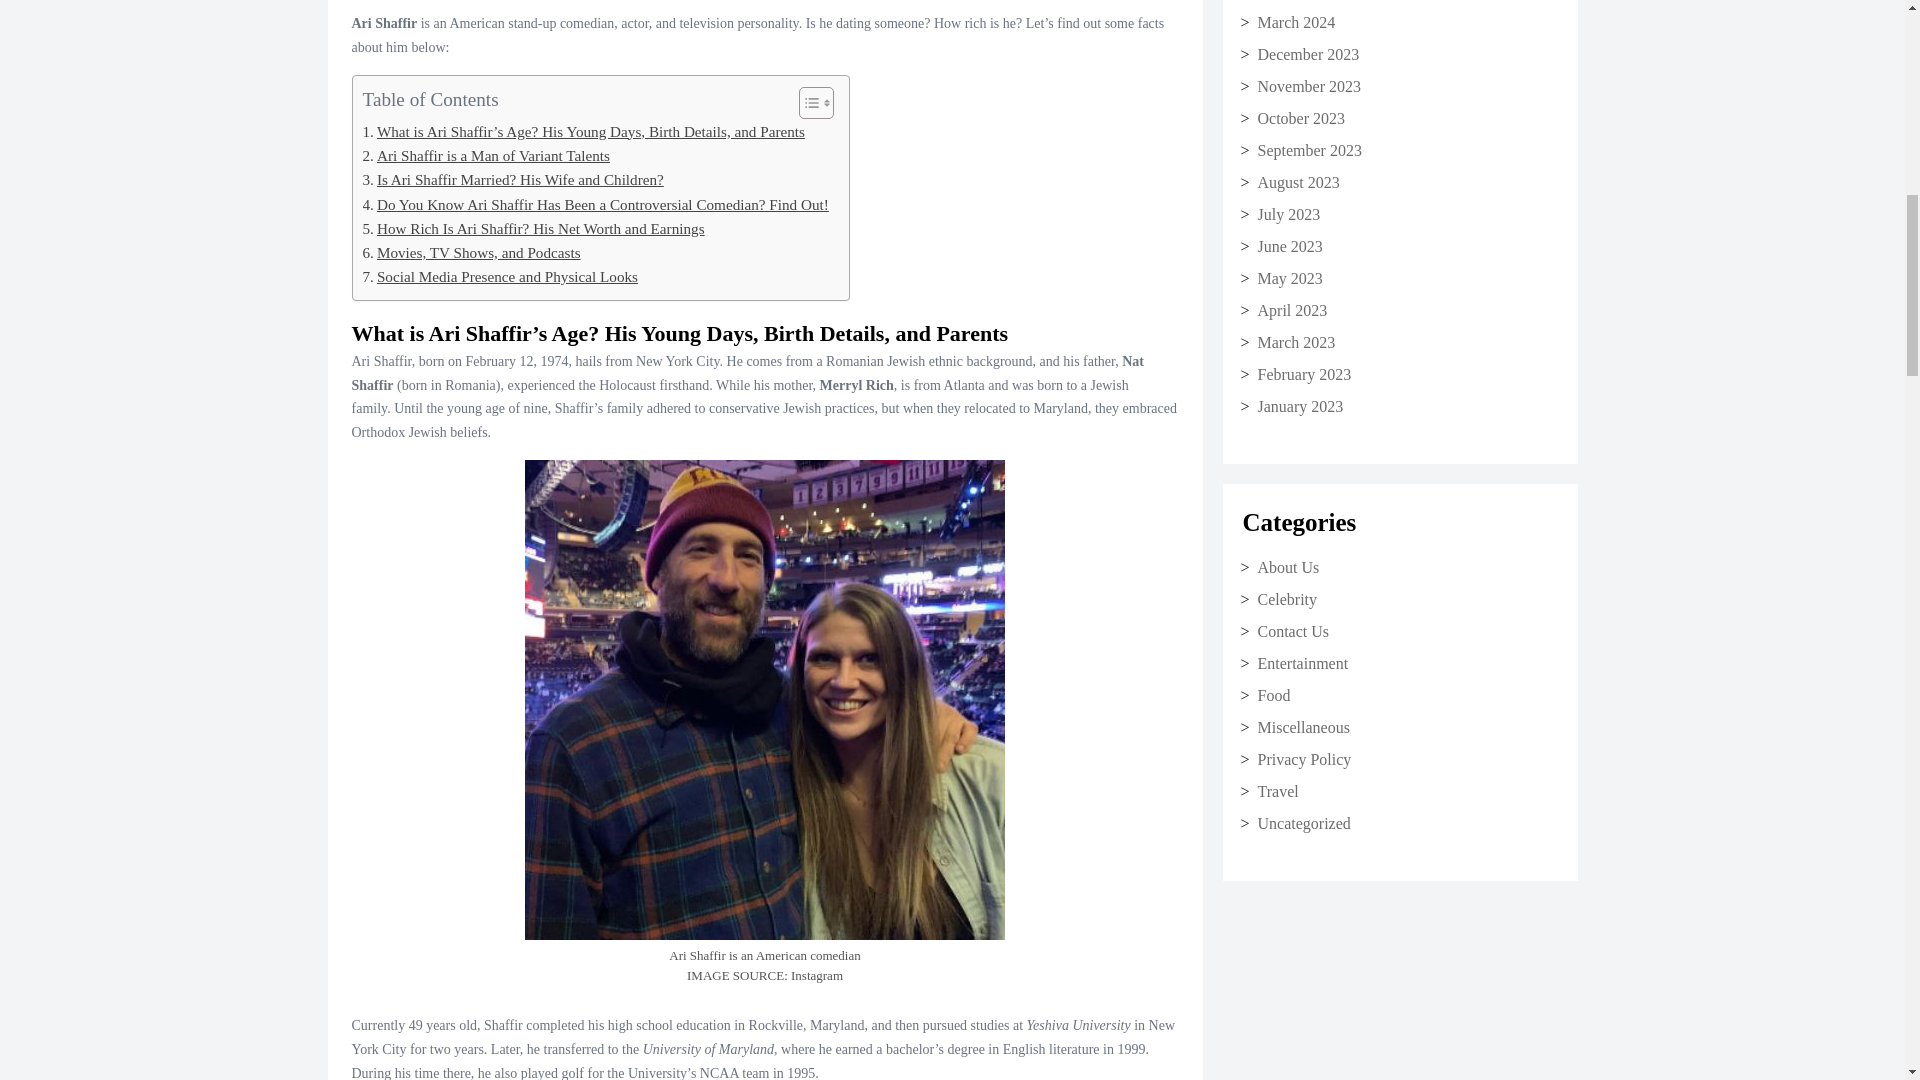  What do you see at coordinates (500, 285) in the screenshot?
I see `Social Media Presence and Physical Looks` at bounding box center [500, 285].